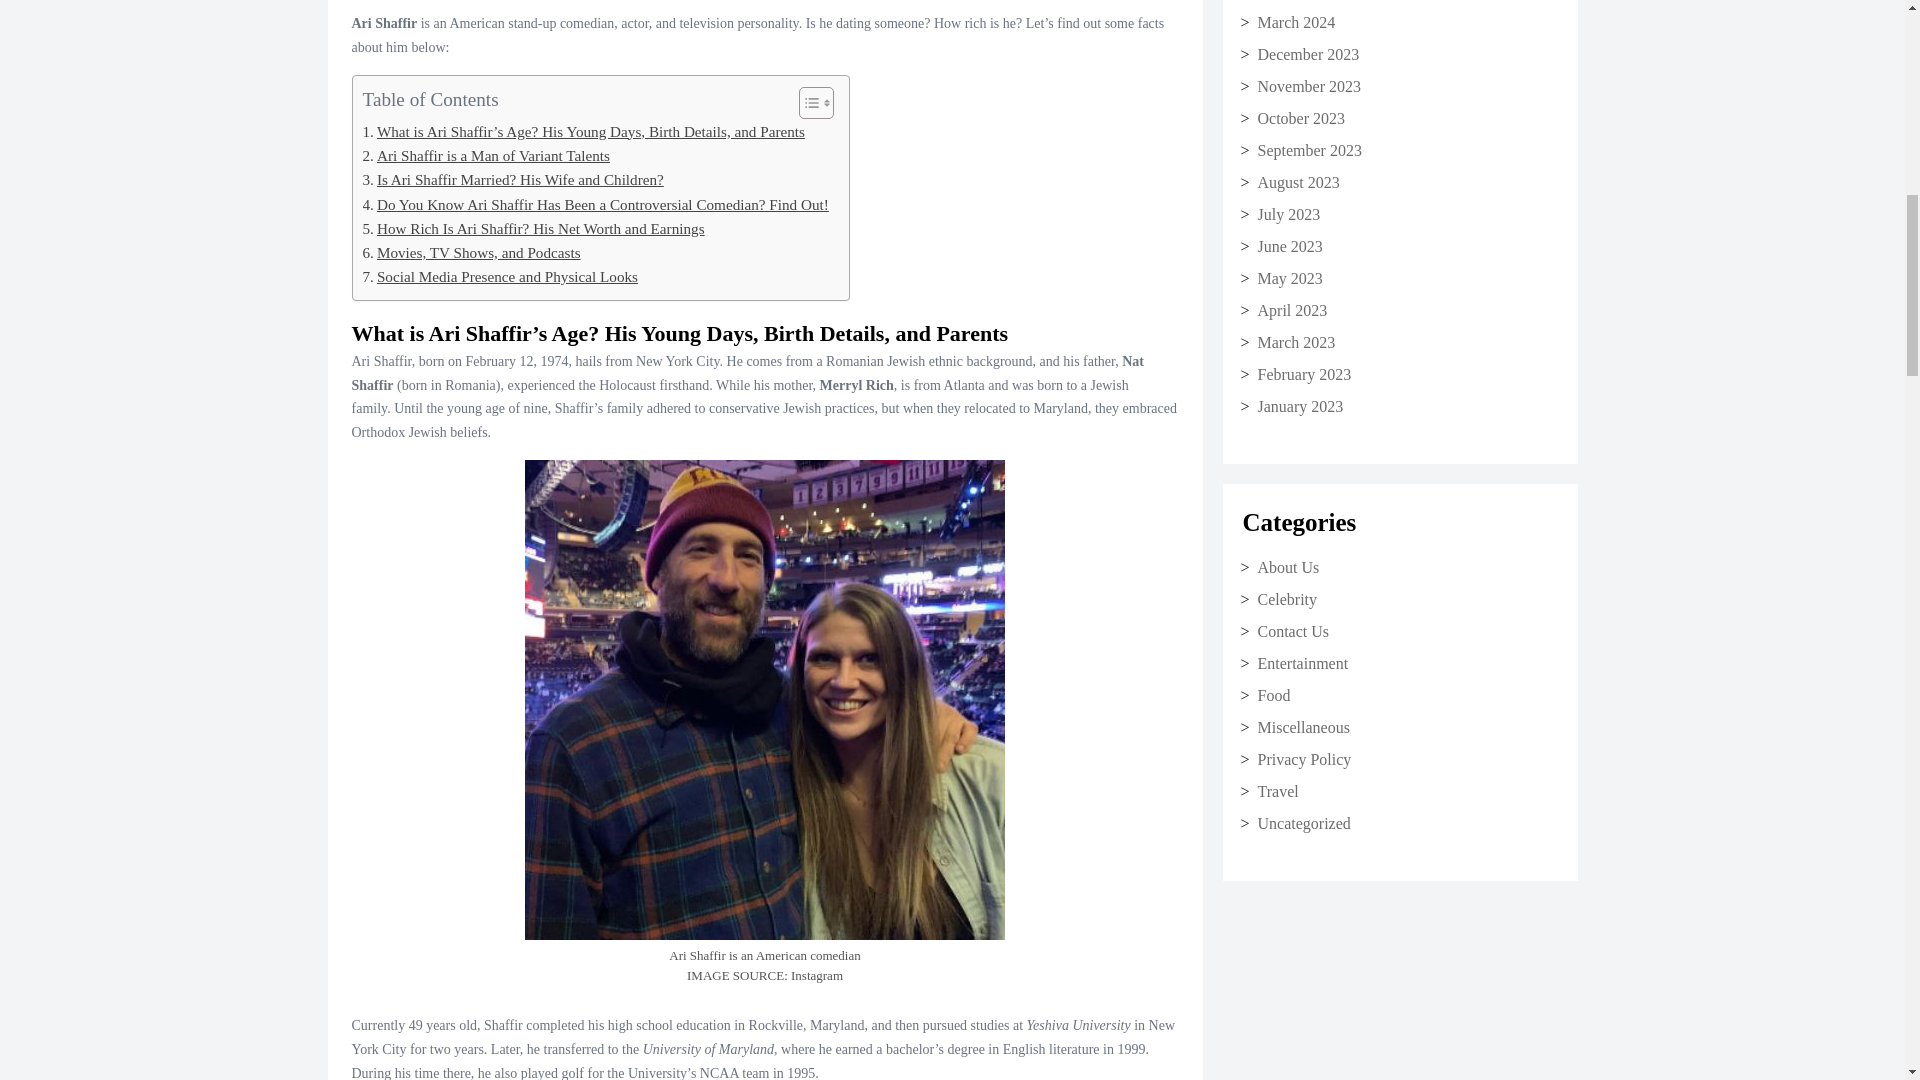  What do you see at coordinates (500, 285) in the screenshot?
I see `Social Media Presence and Physical Looks` at bounding box center [500, 285].